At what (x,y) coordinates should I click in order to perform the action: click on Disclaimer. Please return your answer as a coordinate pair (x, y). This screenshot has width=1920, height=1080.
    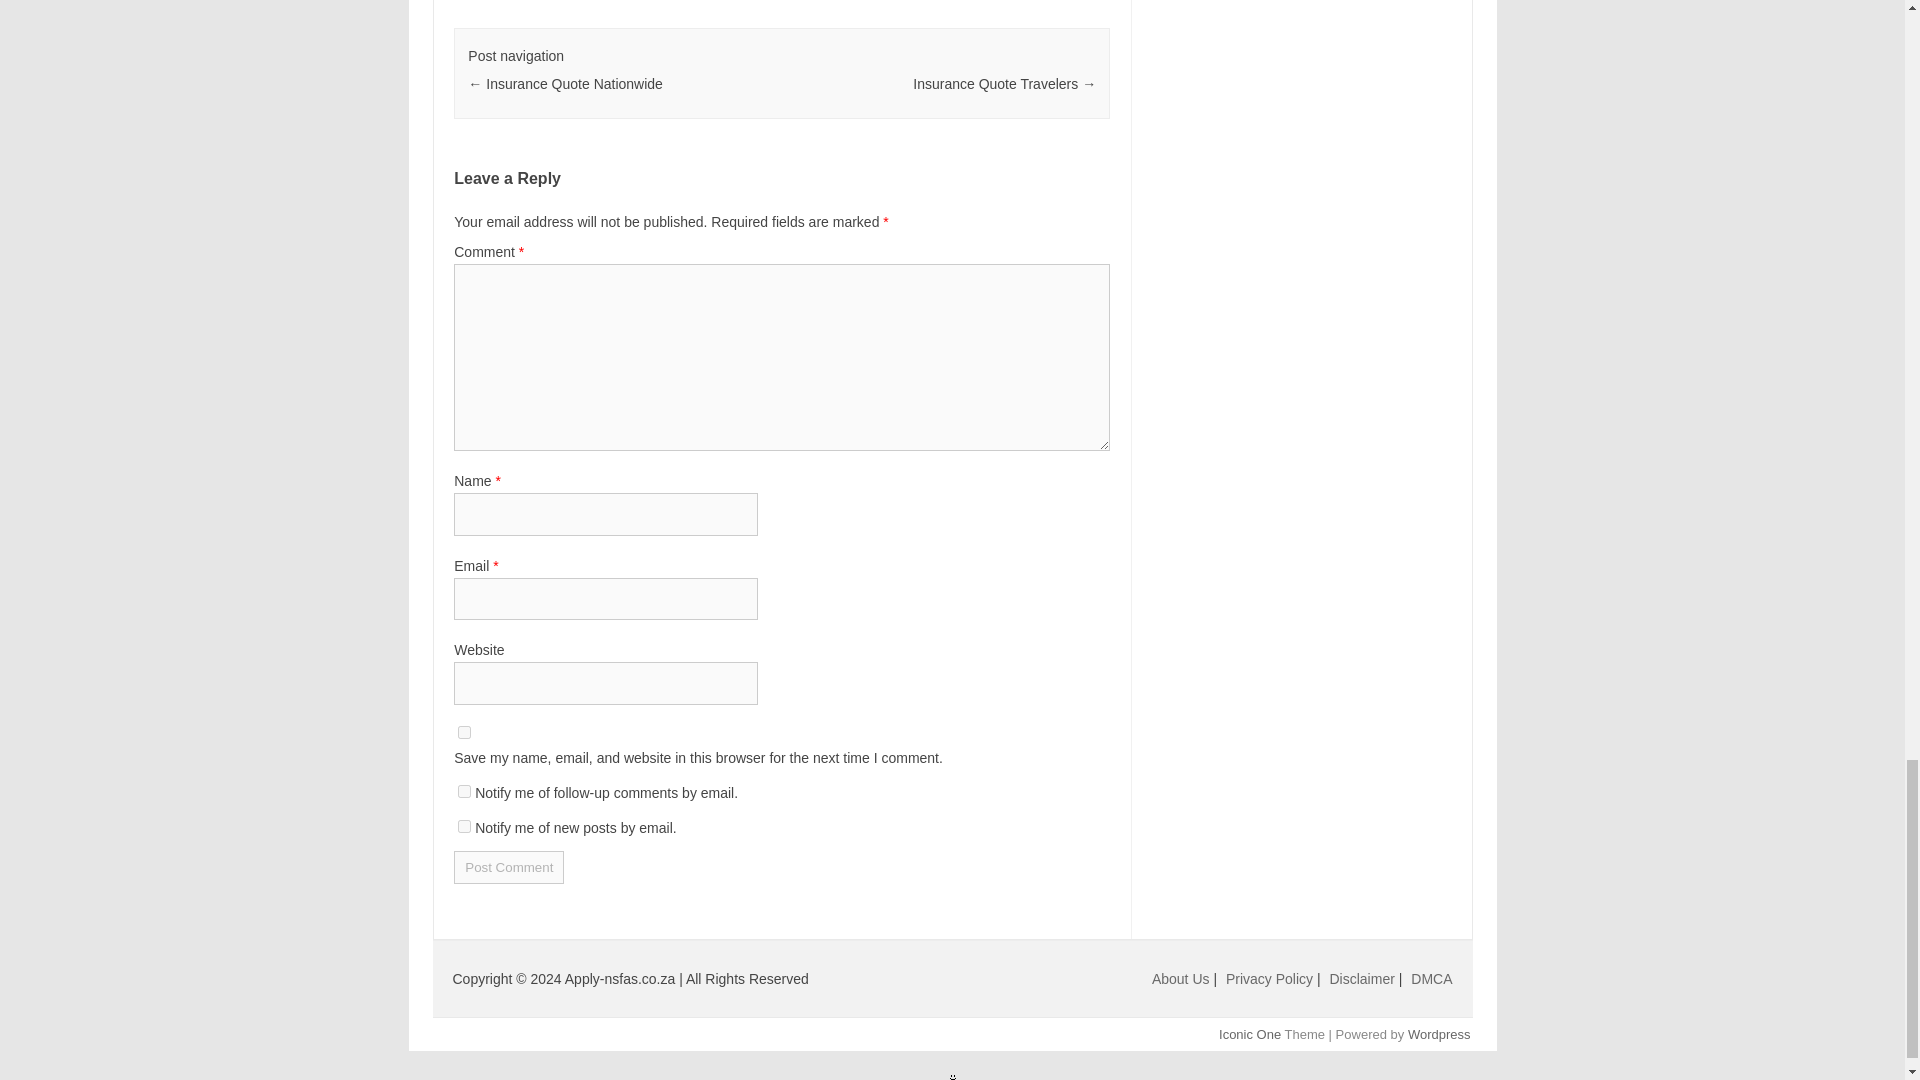
    Looking at the image, I should click on (1364, 978).